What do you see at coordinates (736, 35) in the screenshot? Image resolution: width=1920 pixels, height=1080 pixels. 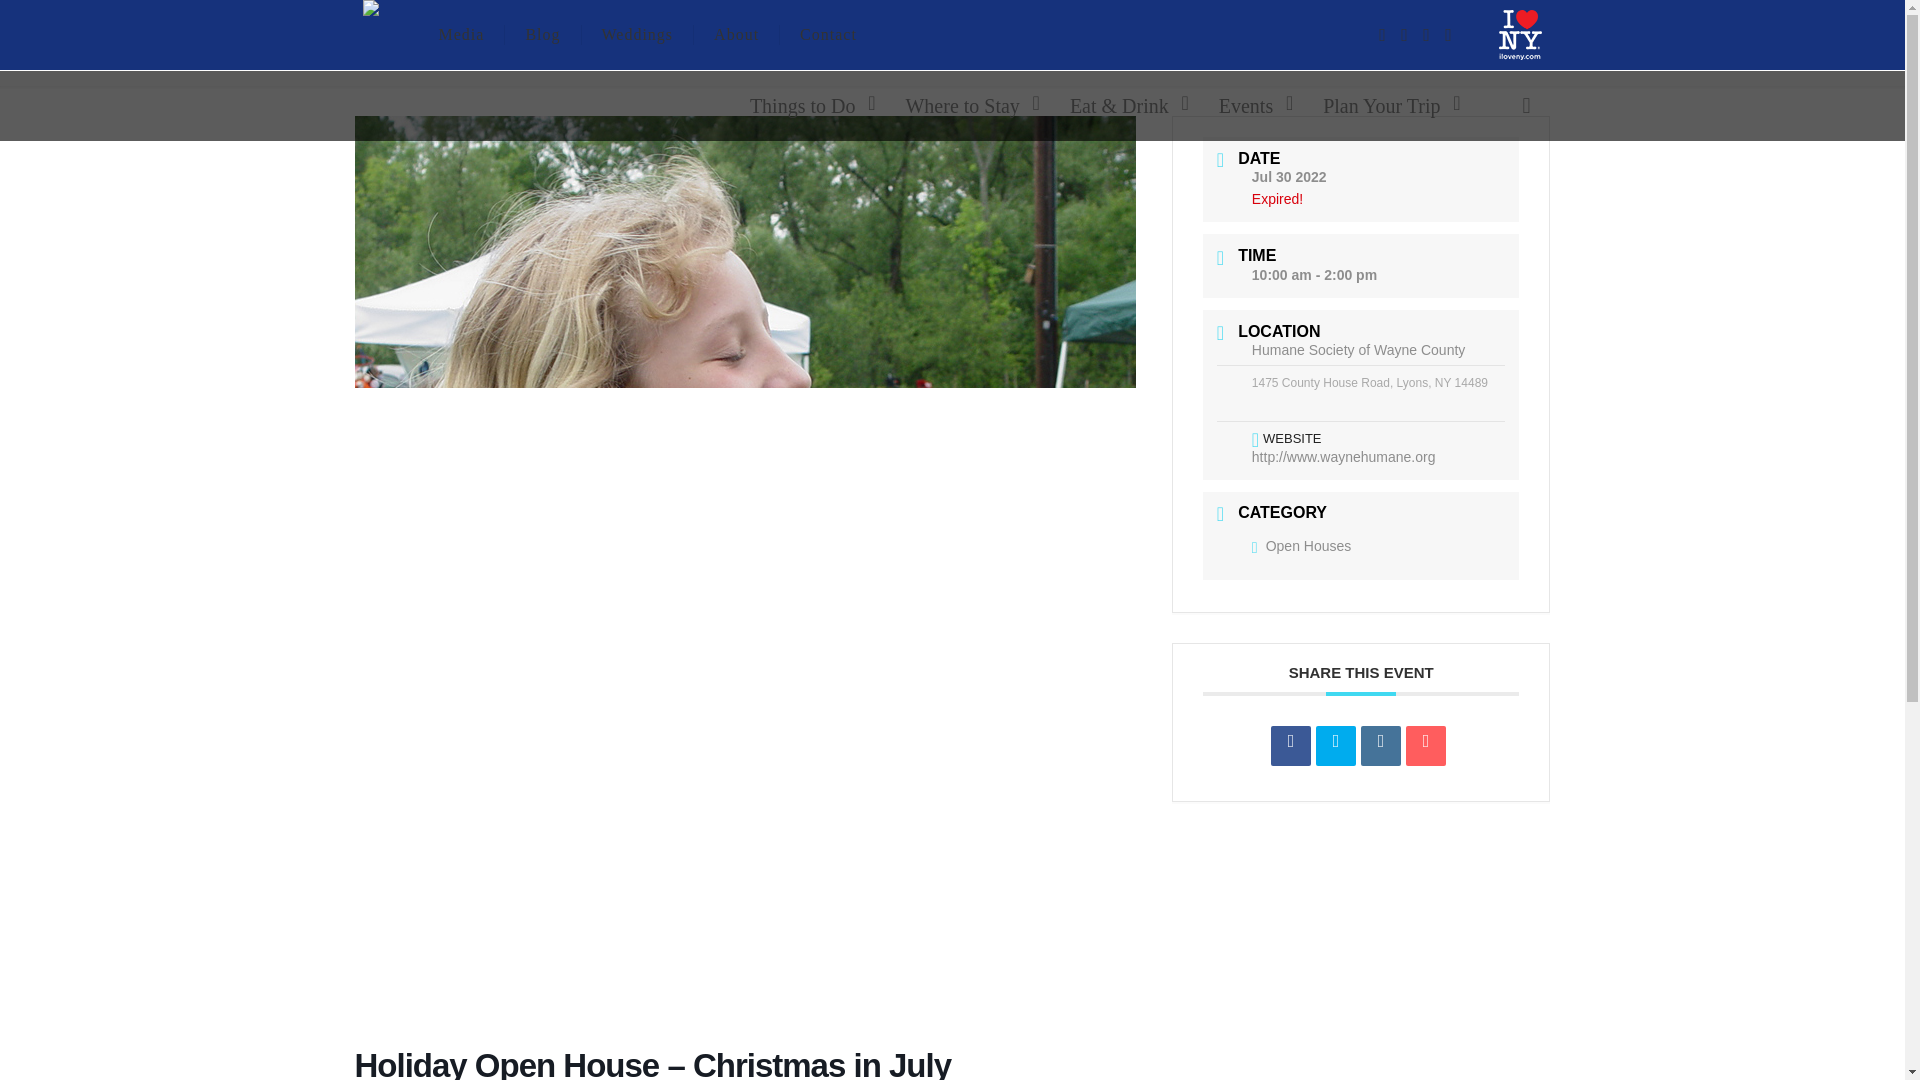 I see `About` at bounding box center [736, 35].